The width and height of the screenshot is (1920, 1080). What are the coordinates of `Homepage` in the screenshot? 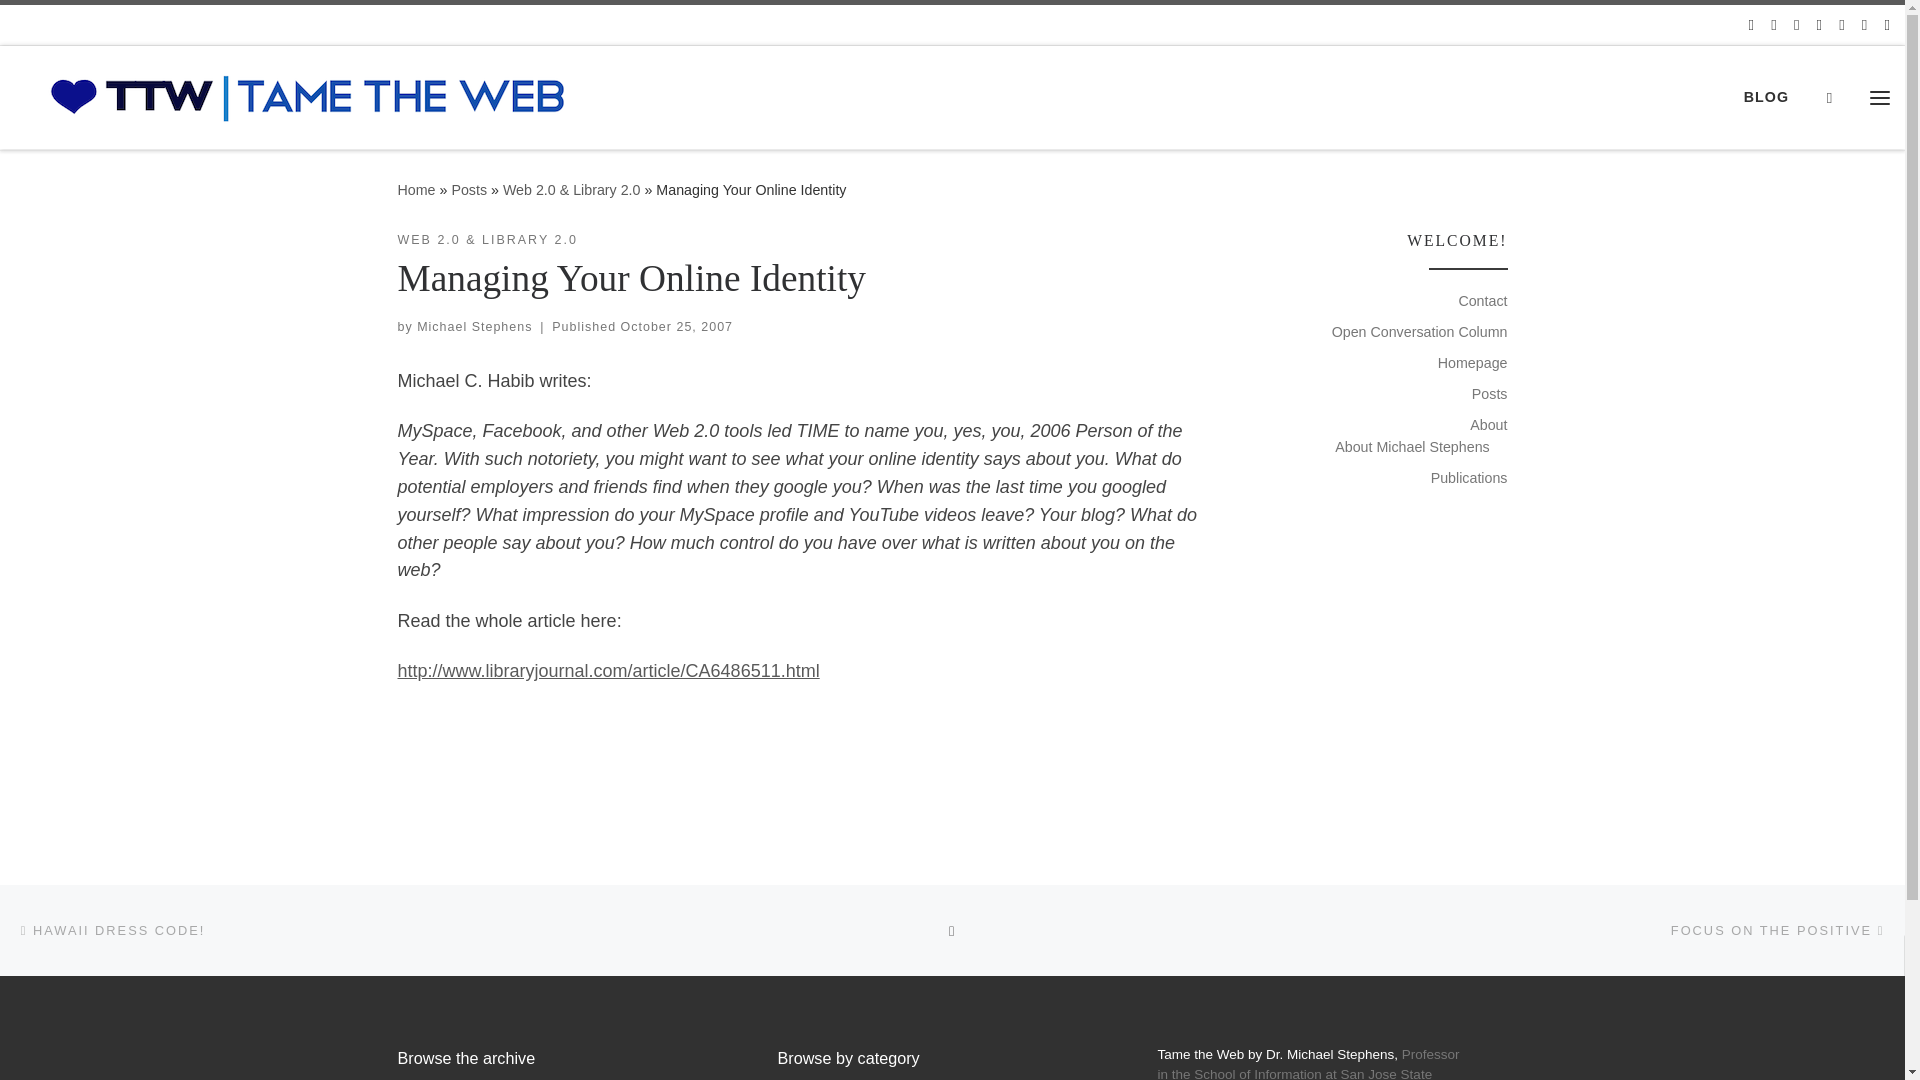 It's located at (1472, 362).